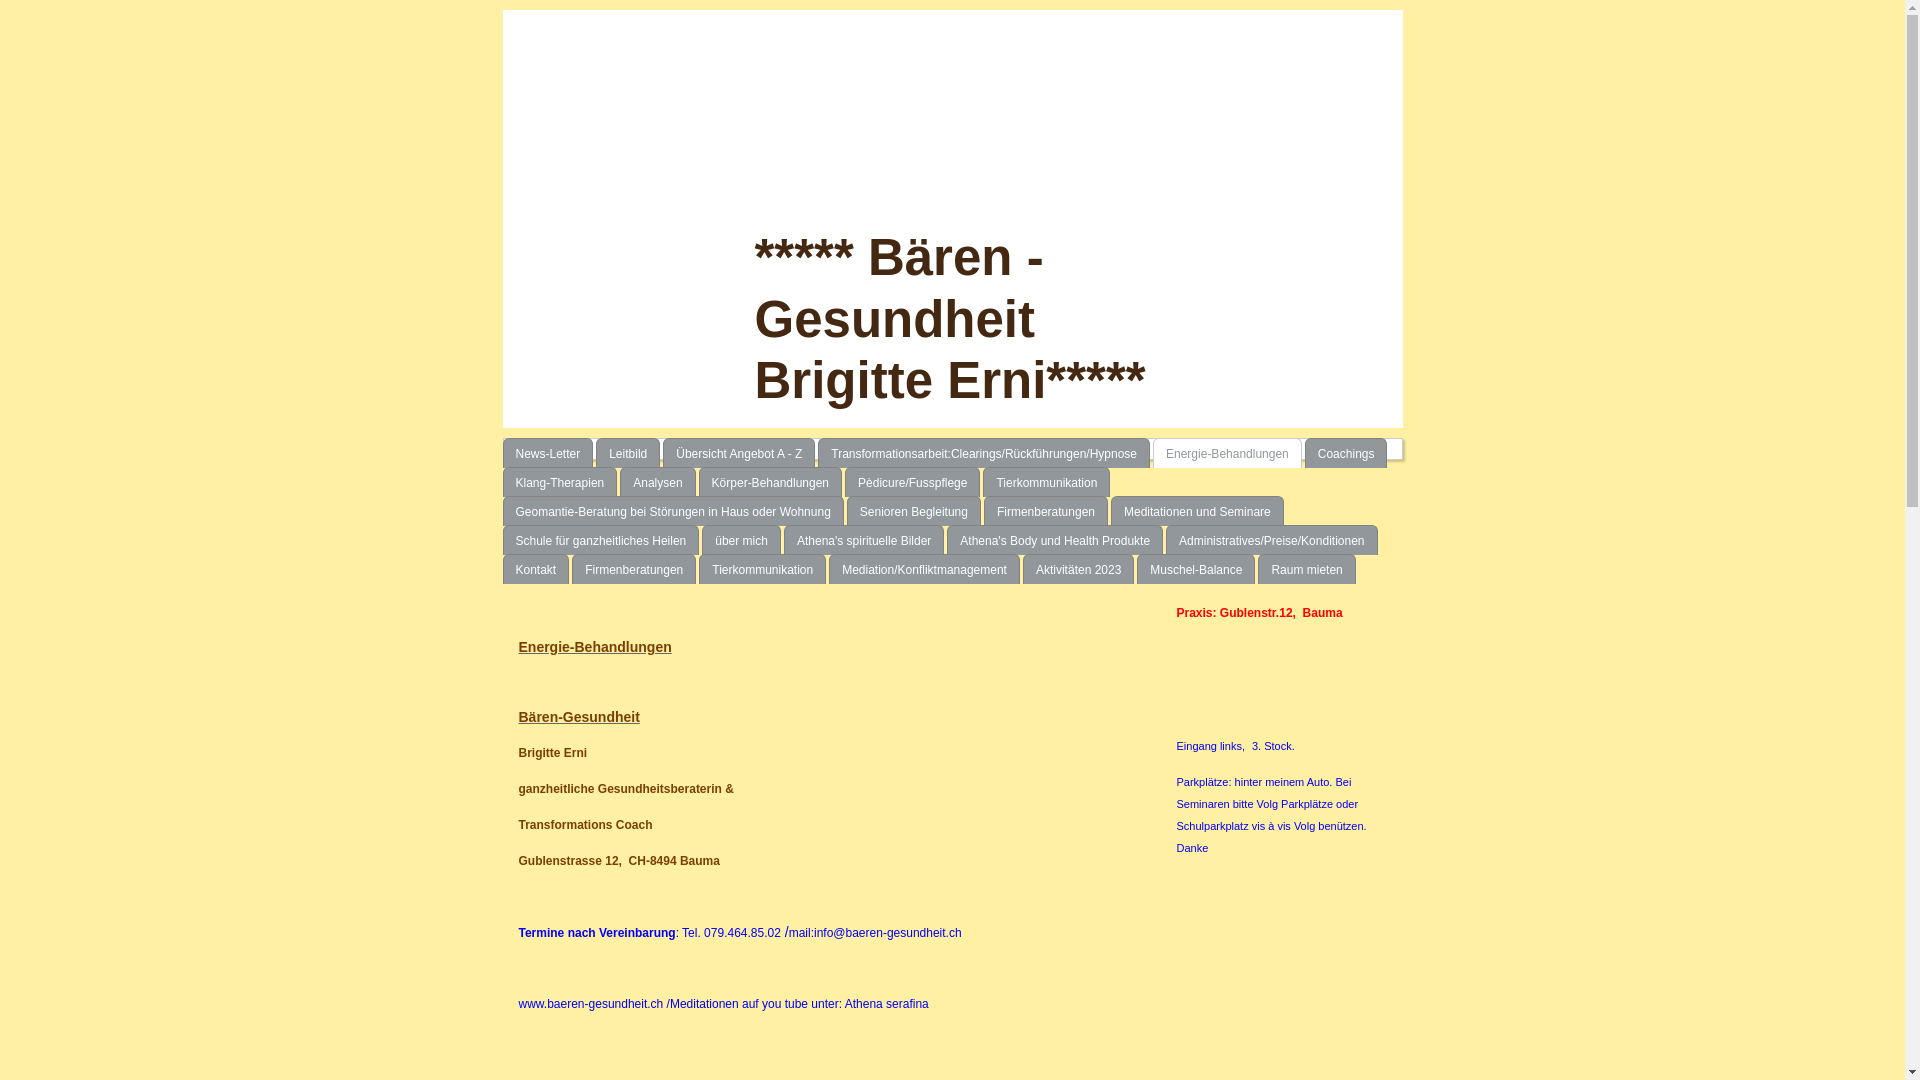 The width and height of the screenshot is (1920, 1080). I want to click on Firmenberatungen, so click(1046, 511).